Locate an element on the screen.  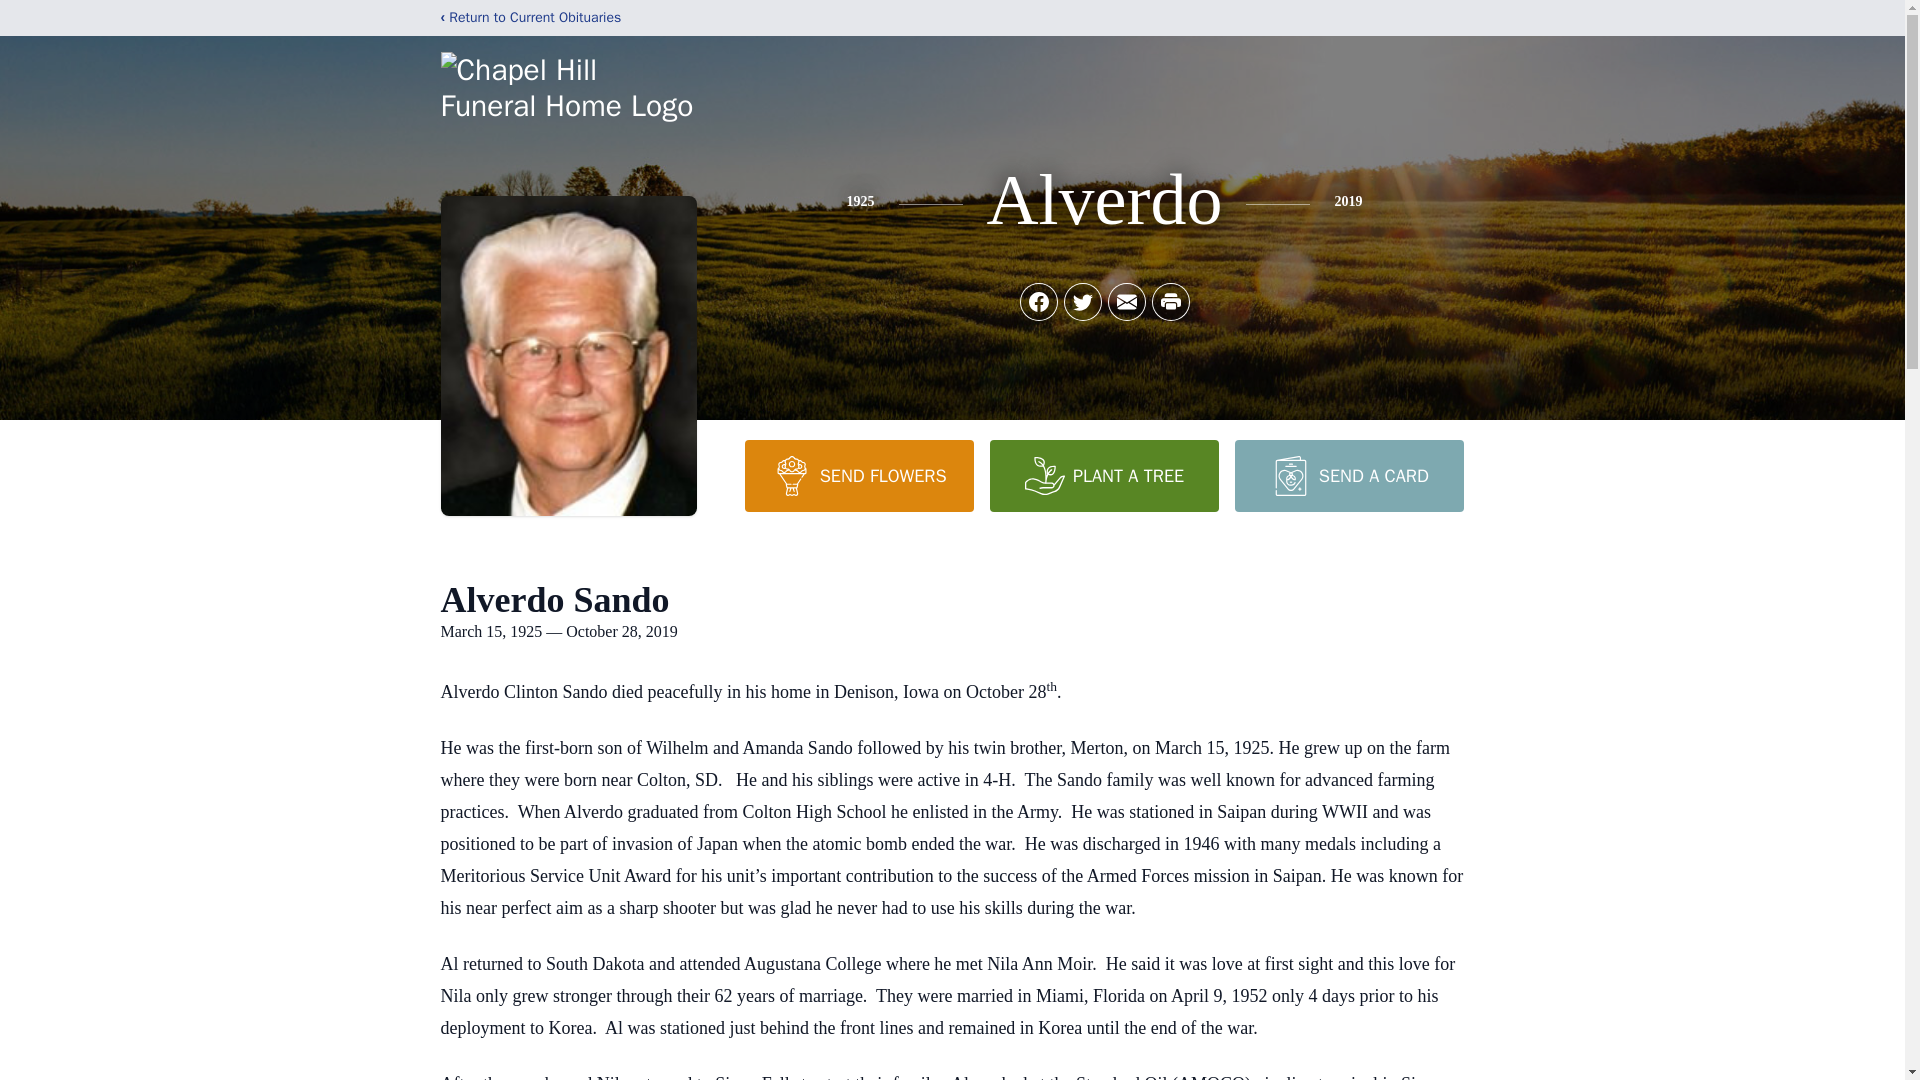
PLANT A TREE is located at coordinates (1104, 475).